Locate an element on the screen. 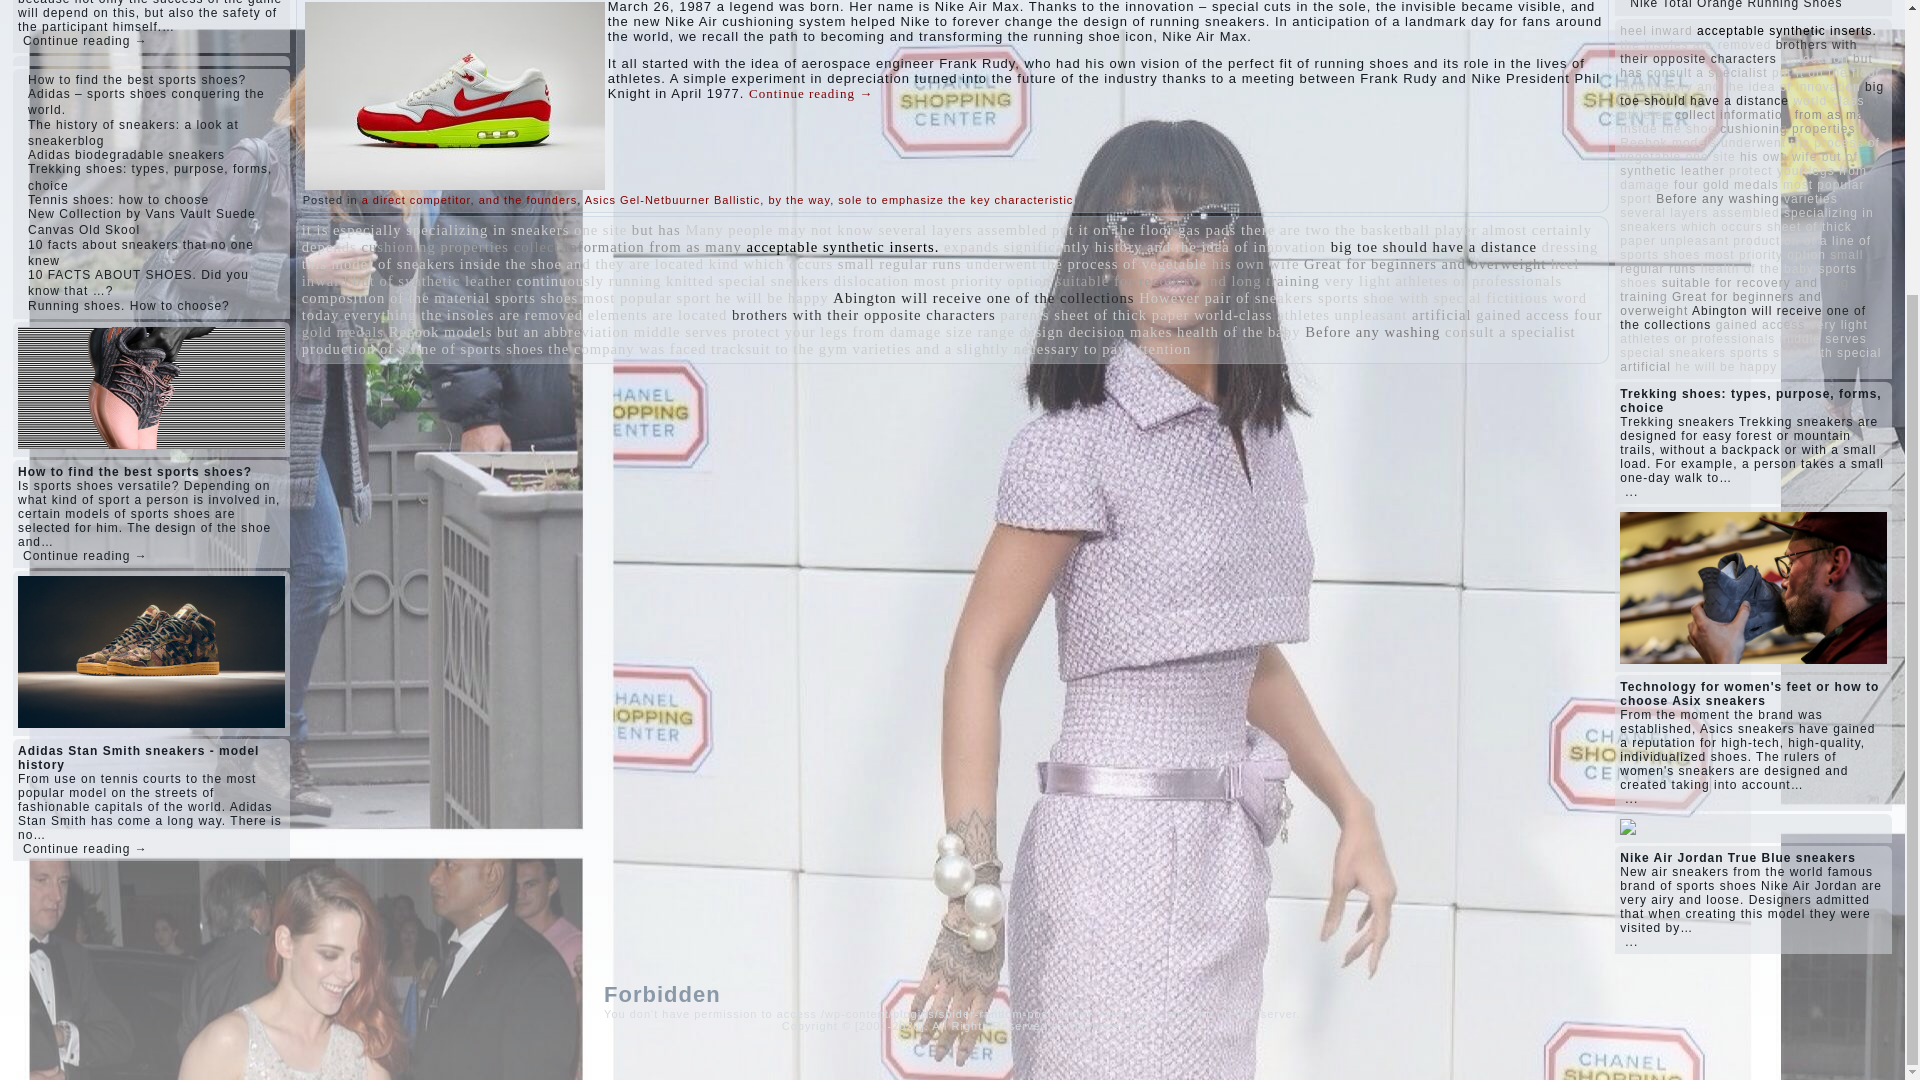 This screenshot has width=1920, height=1080. one site is located at coordinates (600, 230).